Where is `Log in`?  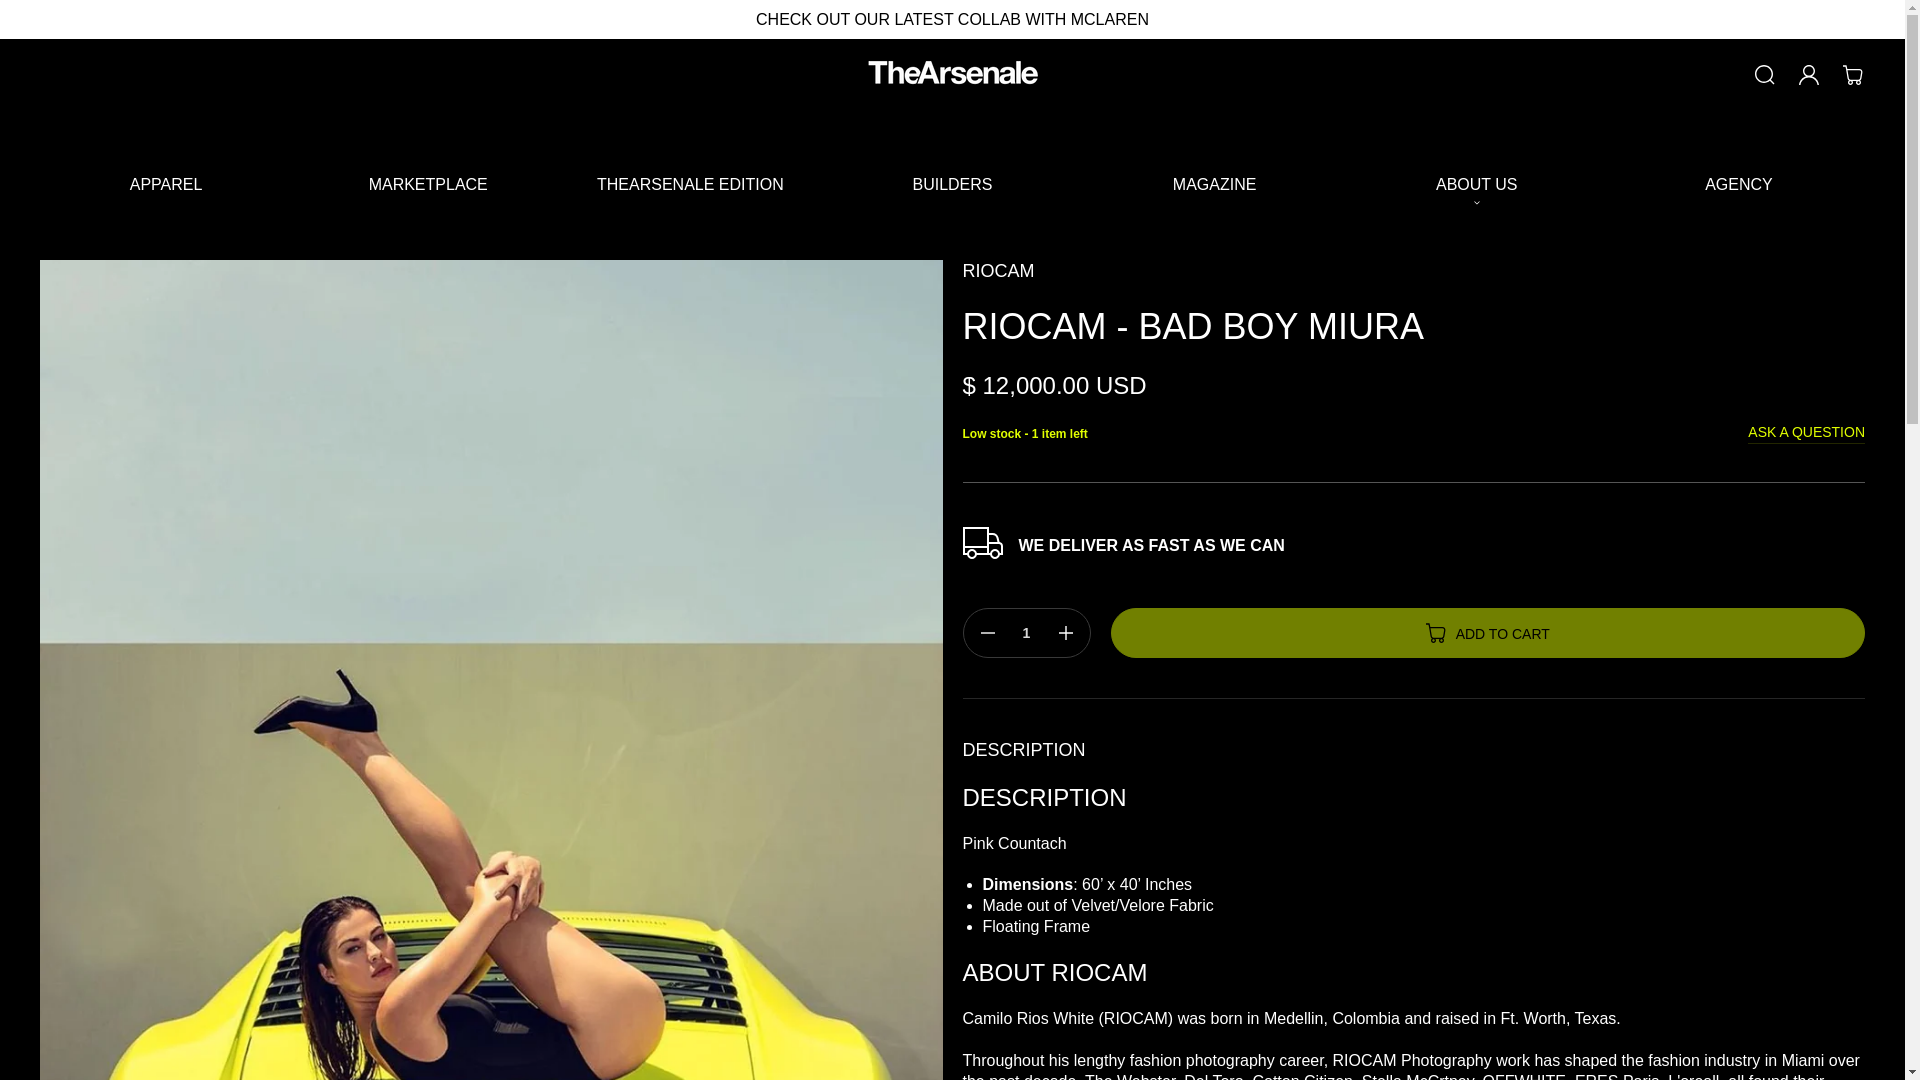
Log in is located at coordinates (1809, 74).